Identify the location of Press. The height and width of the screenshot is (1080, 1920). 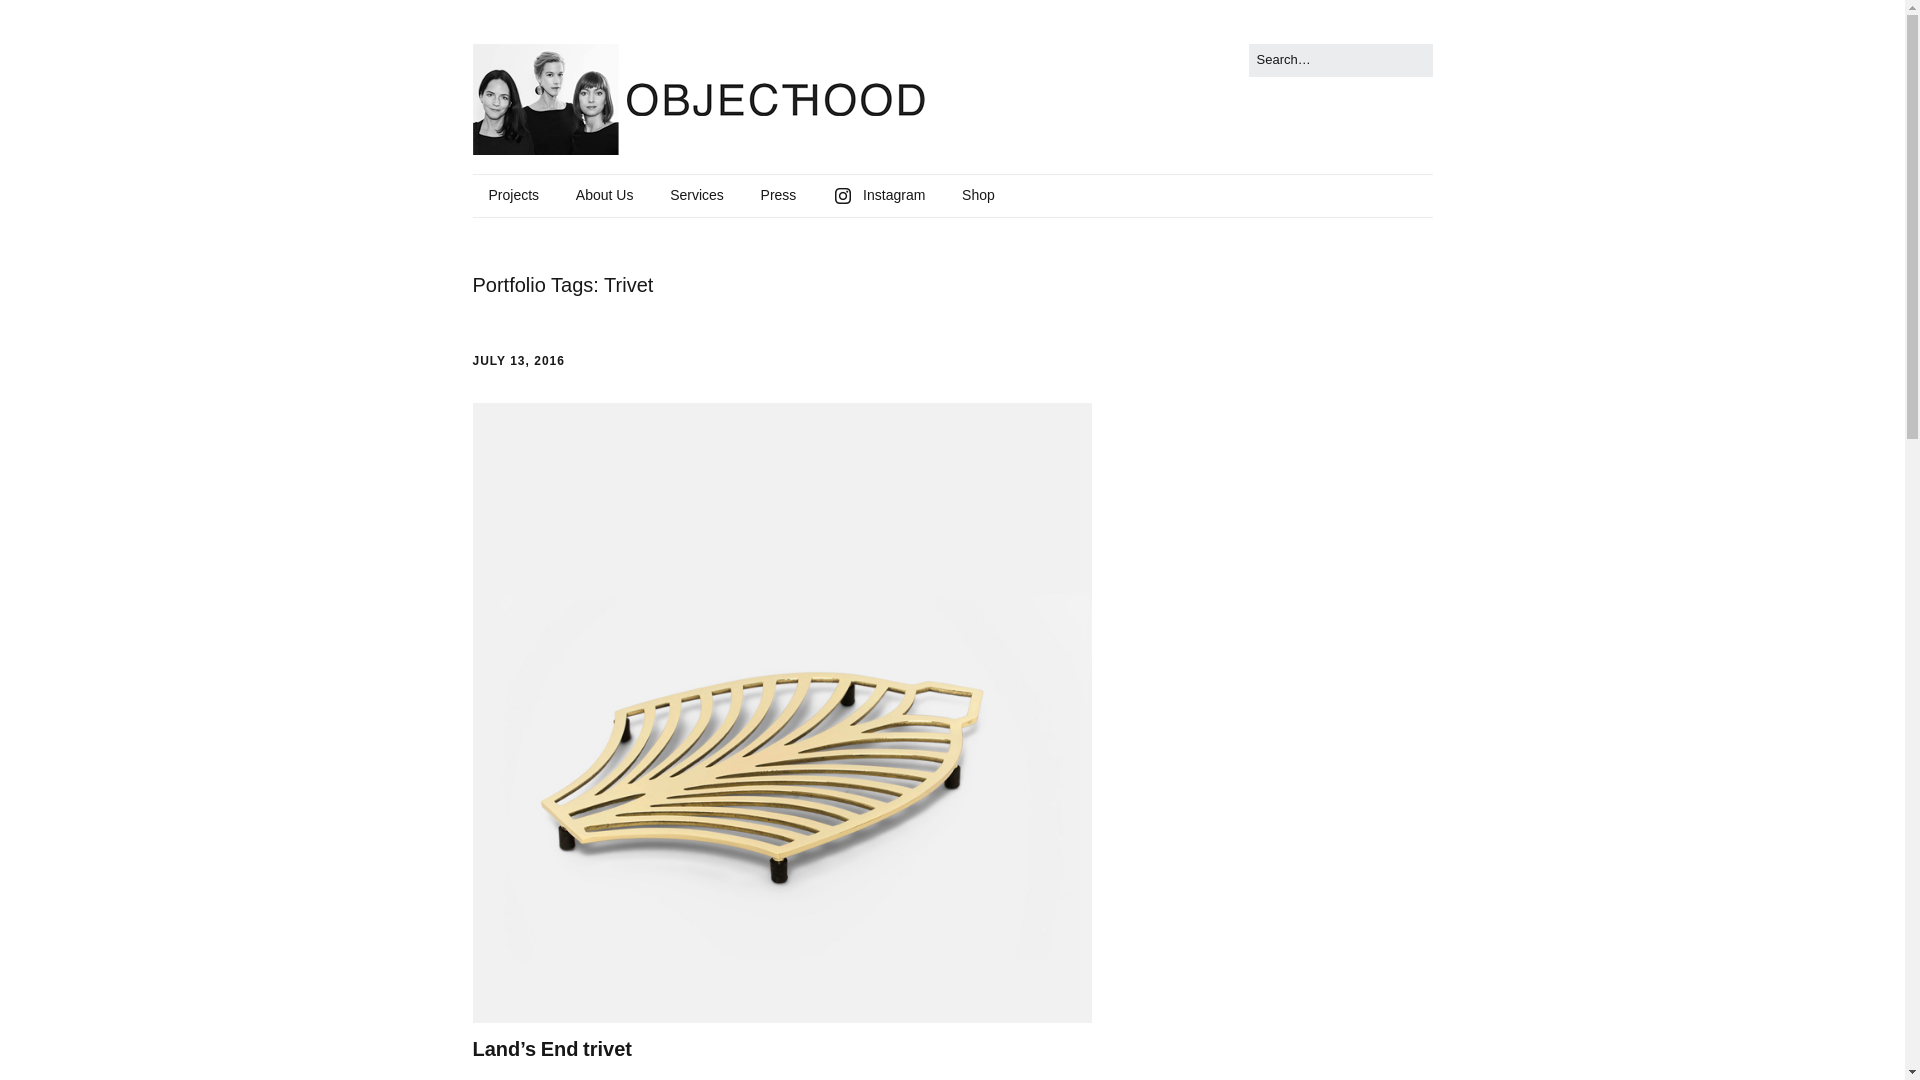
(778, 196).